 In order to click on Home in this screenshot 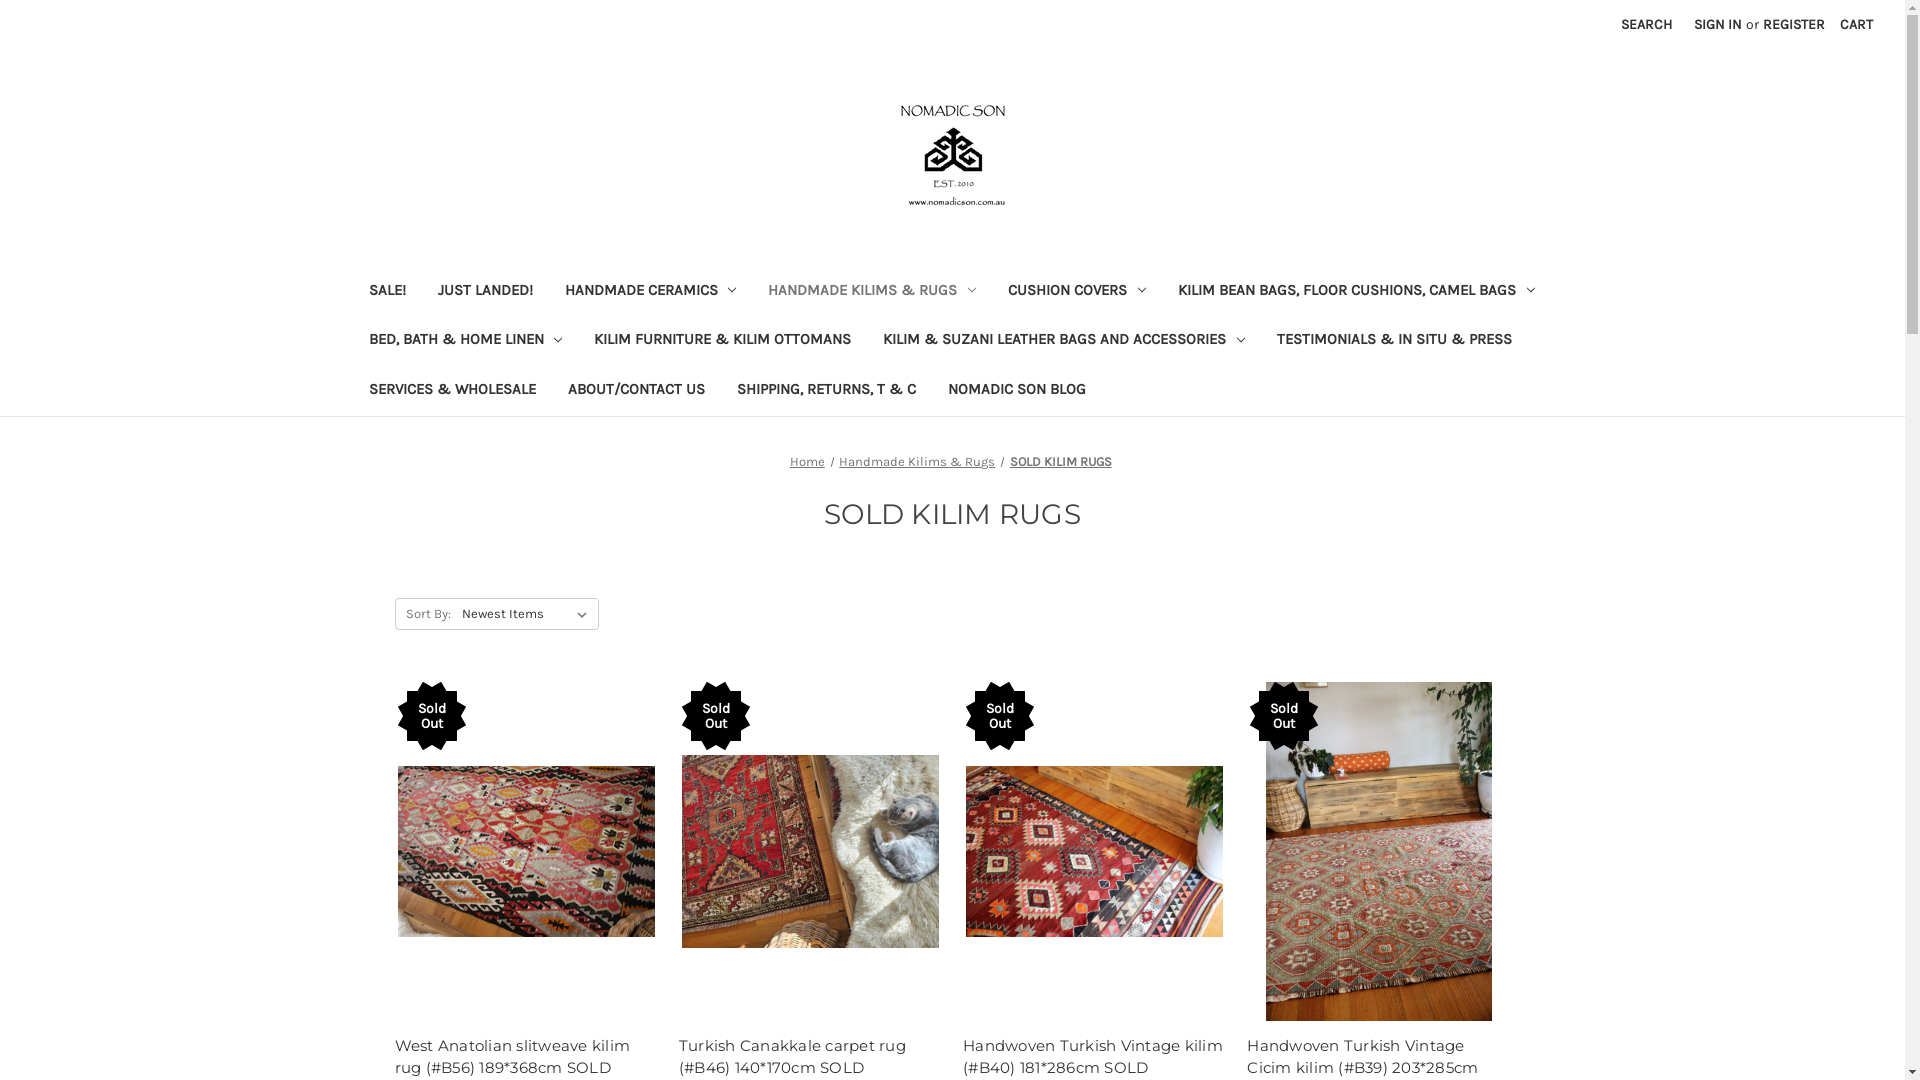, I will do `click(808, 462)`.